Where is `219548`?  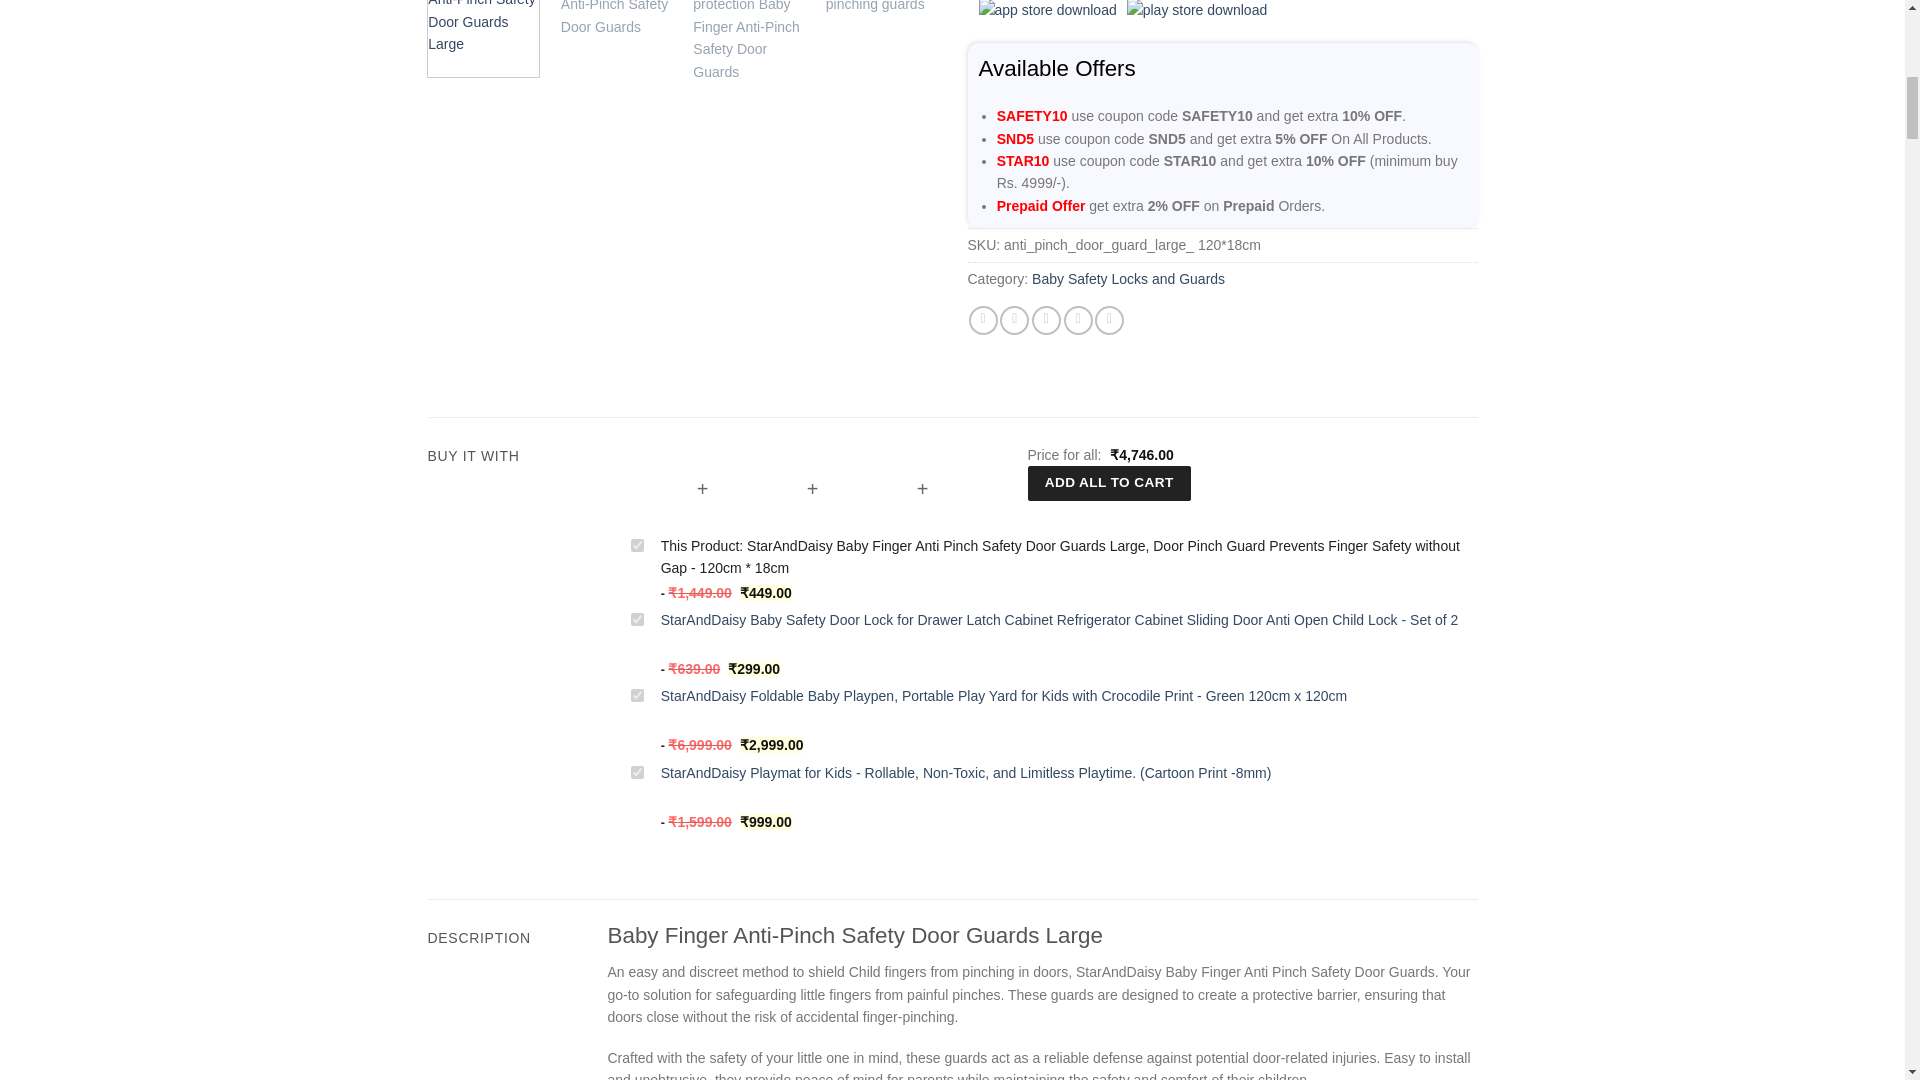 219548 is located at coordinates (637, 772).